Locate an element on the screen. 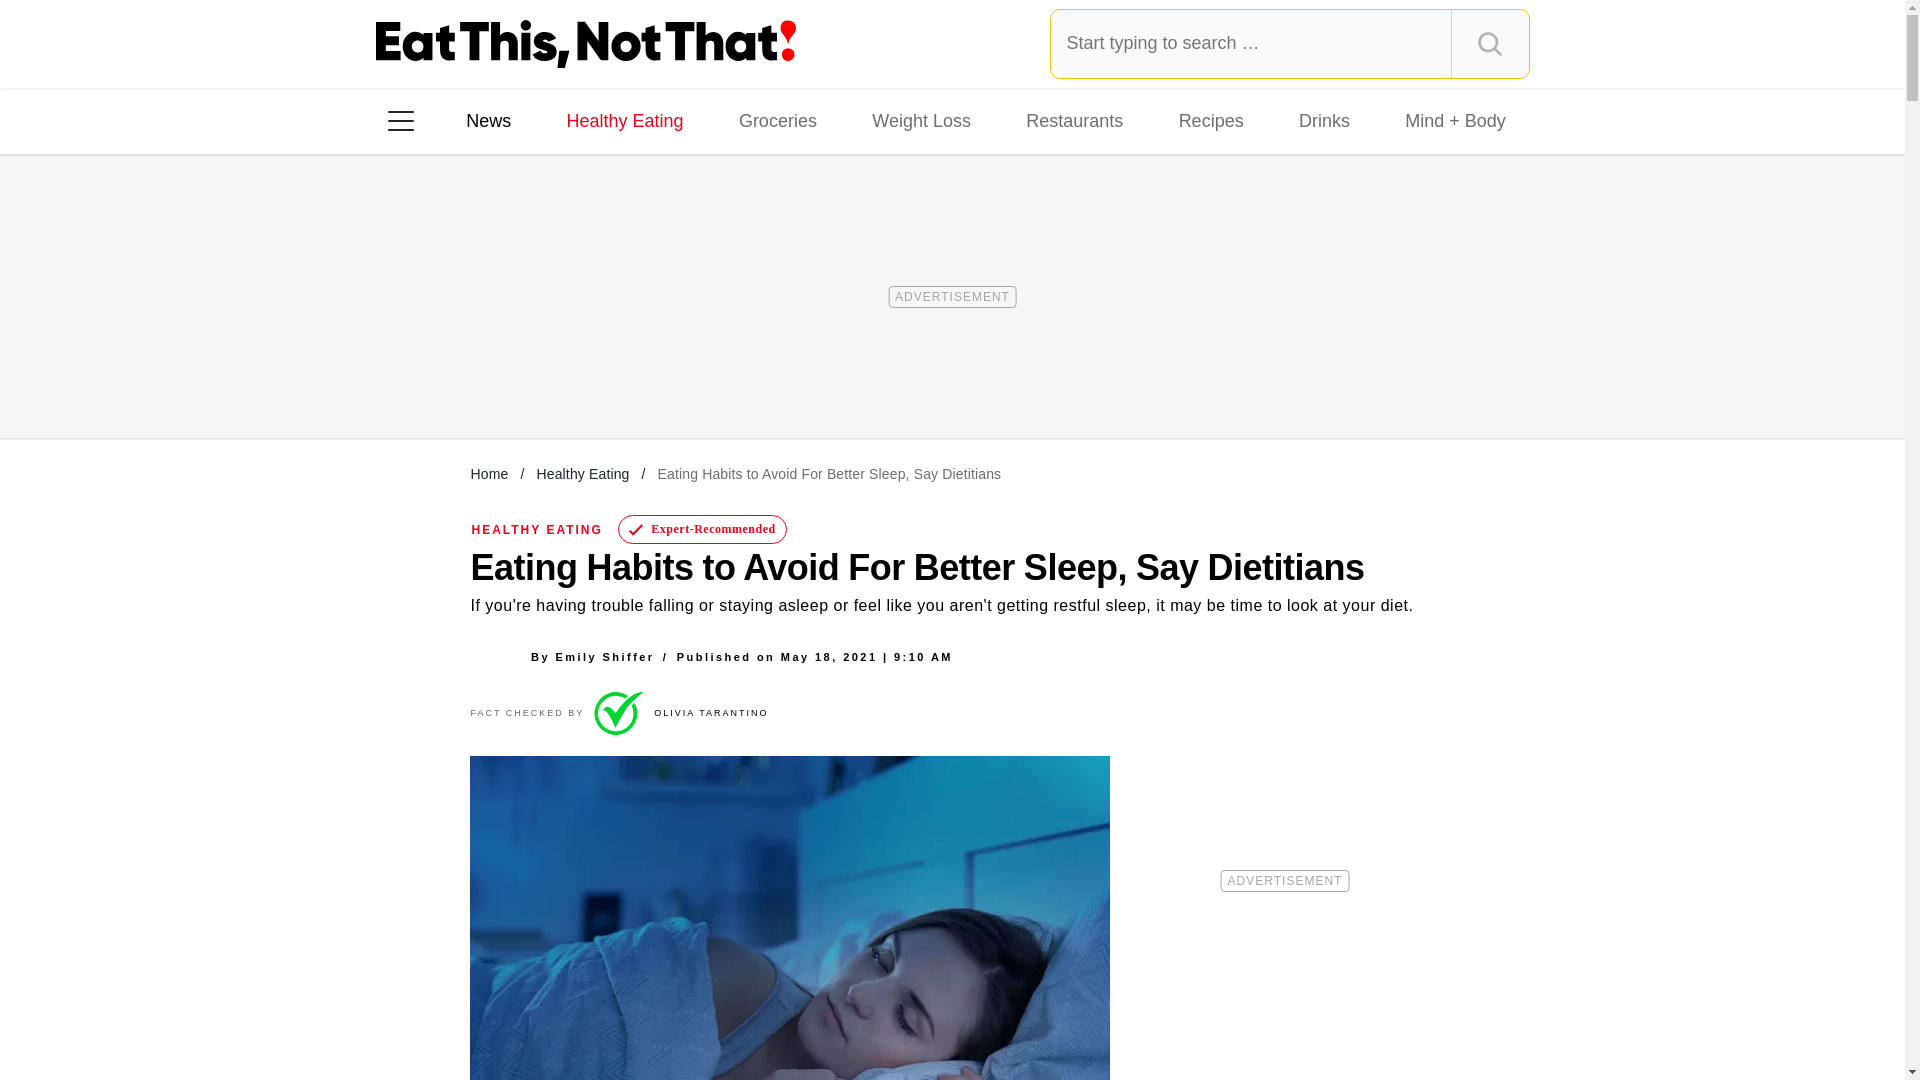  Instagram is located at coordinates (471, 379).